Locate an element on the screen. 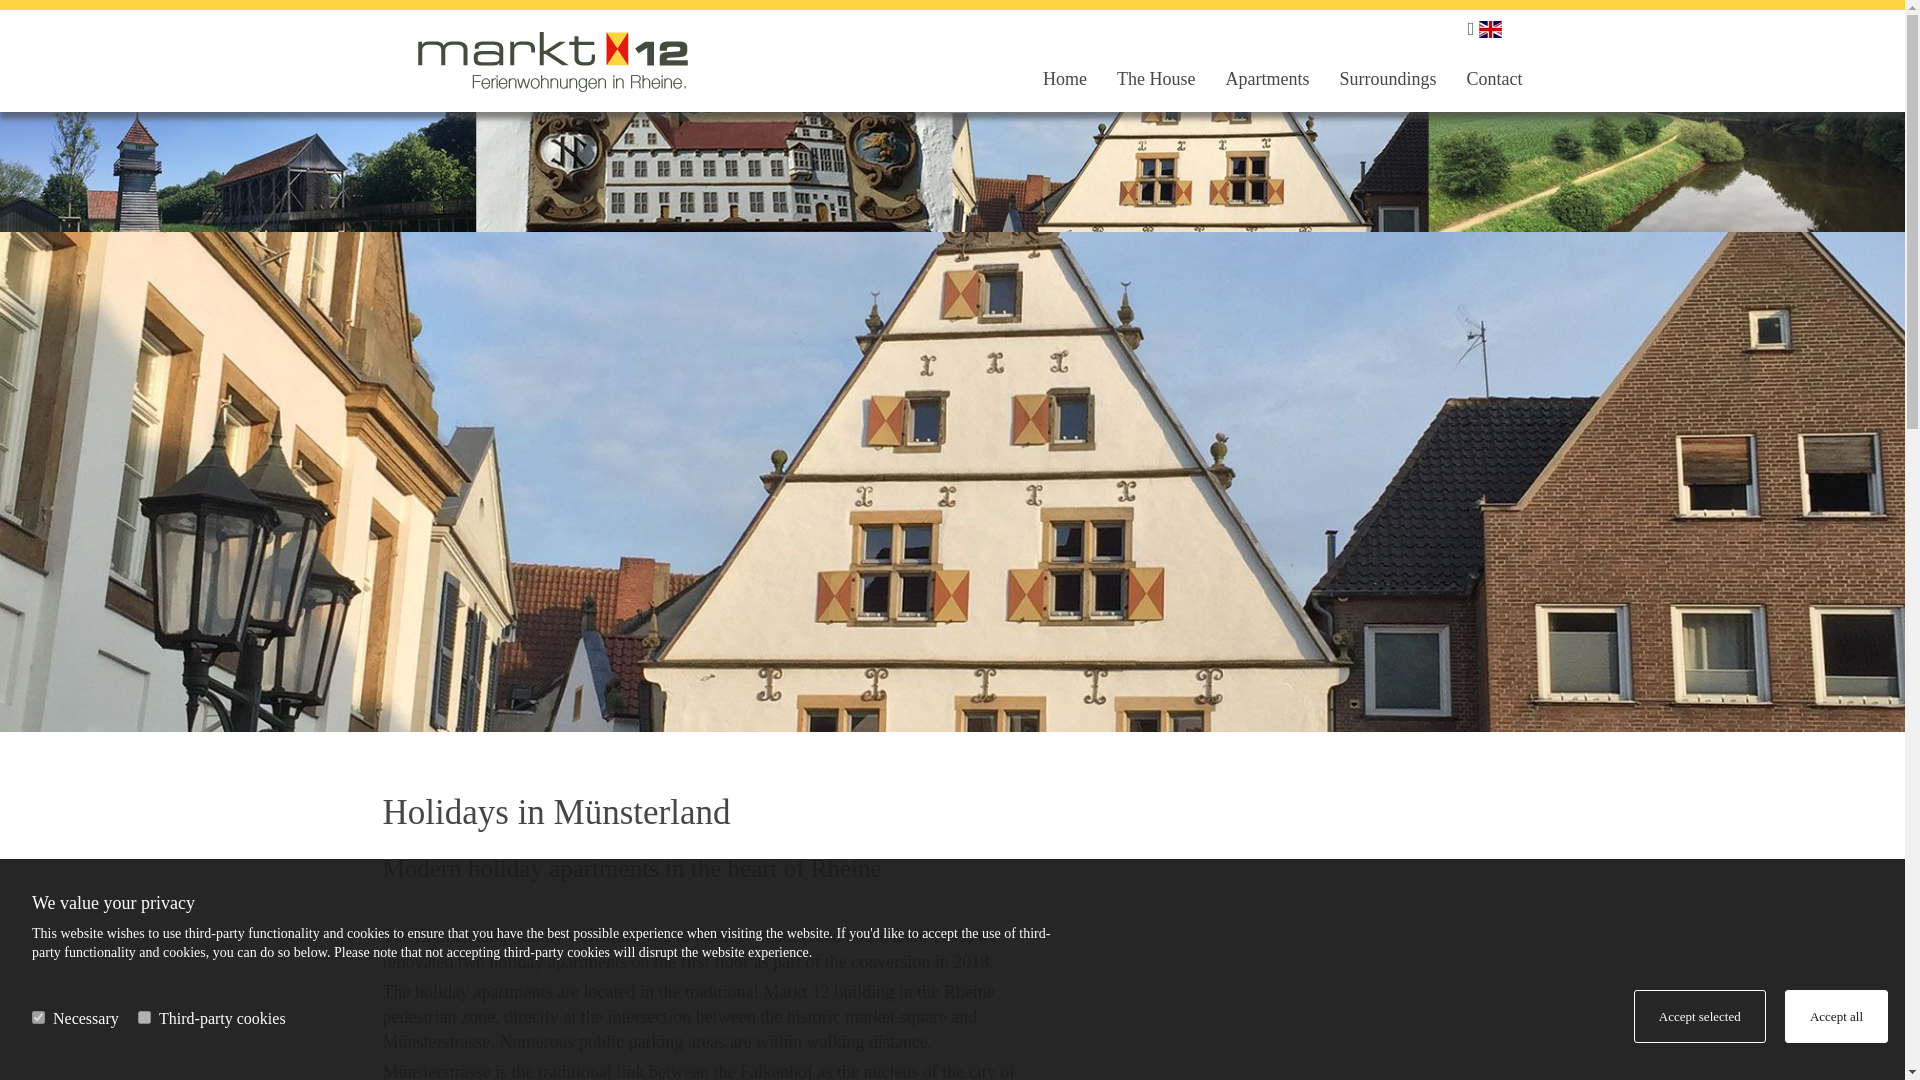 This screenshot has width=1920, height=1080. on is located at coordinates (144, 1016).